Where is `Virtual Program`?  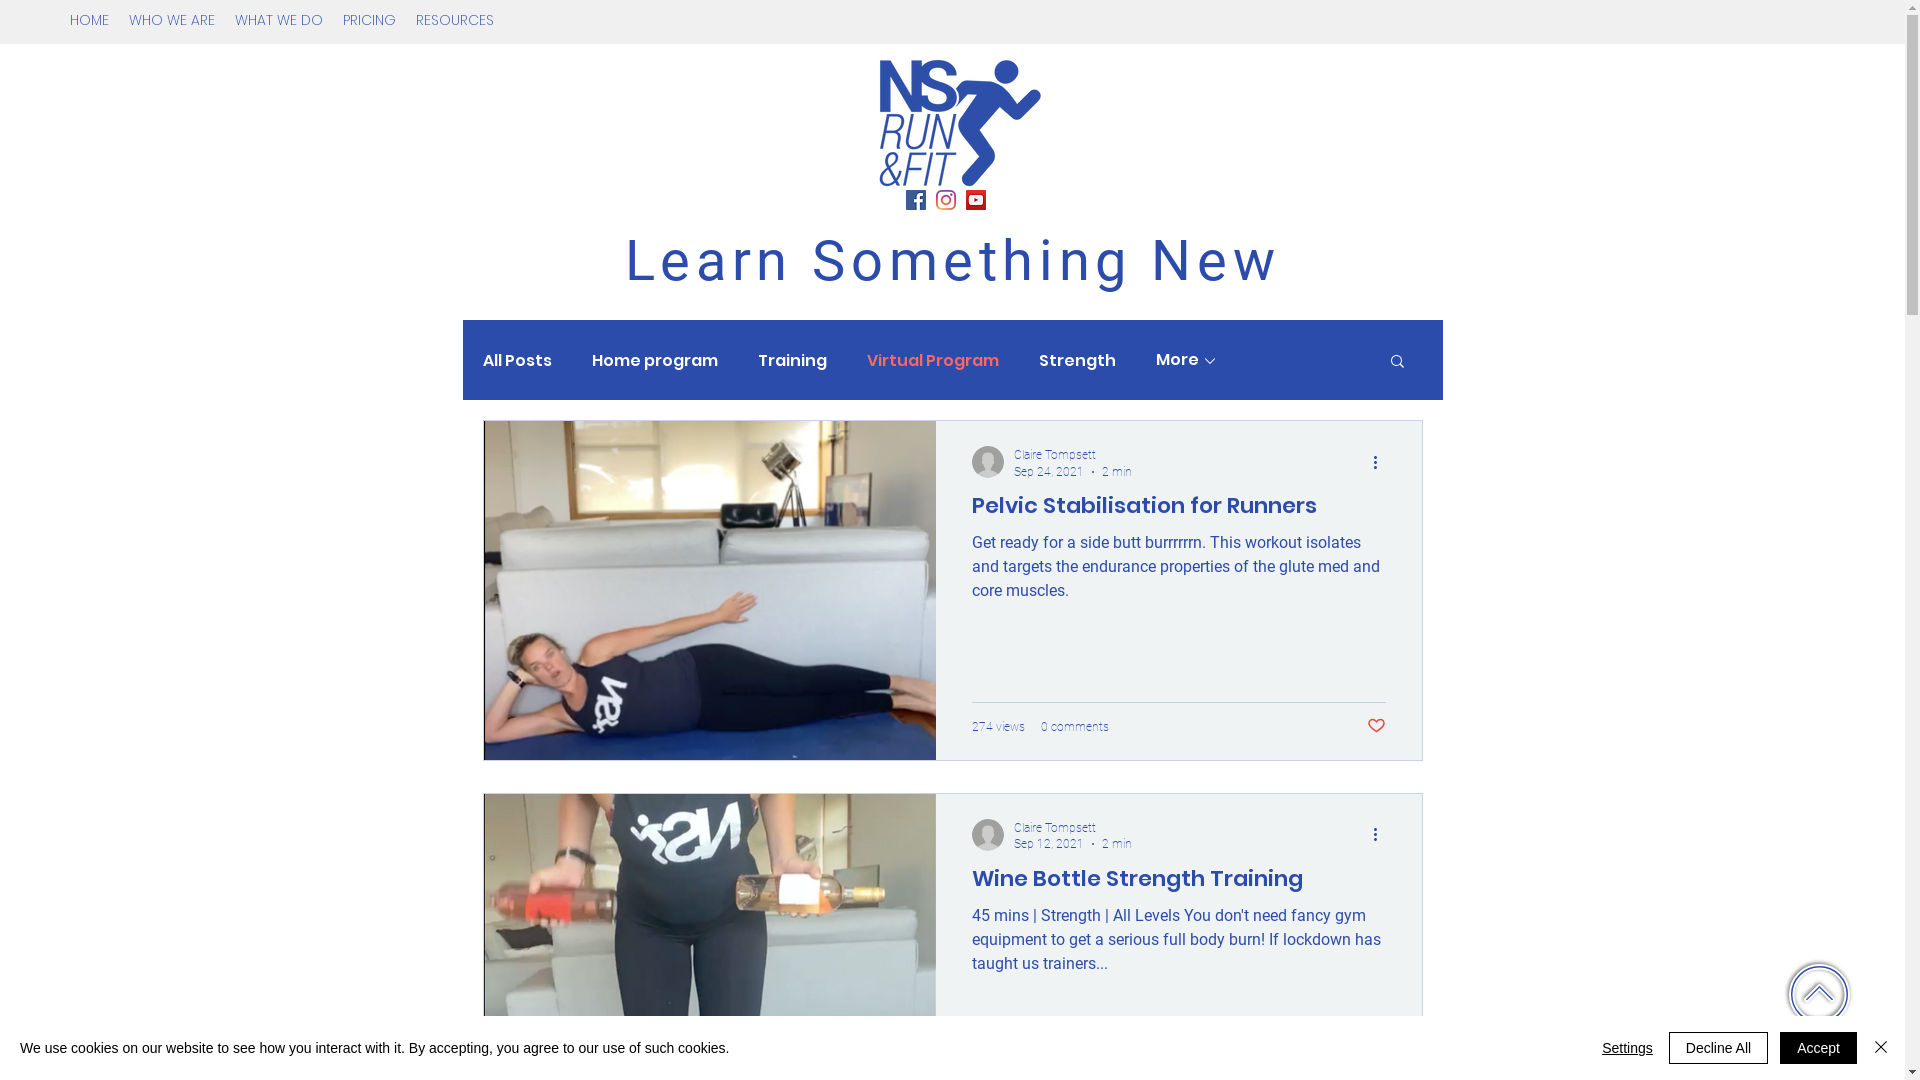
Virtual Program is located at coordinates (932, 360).